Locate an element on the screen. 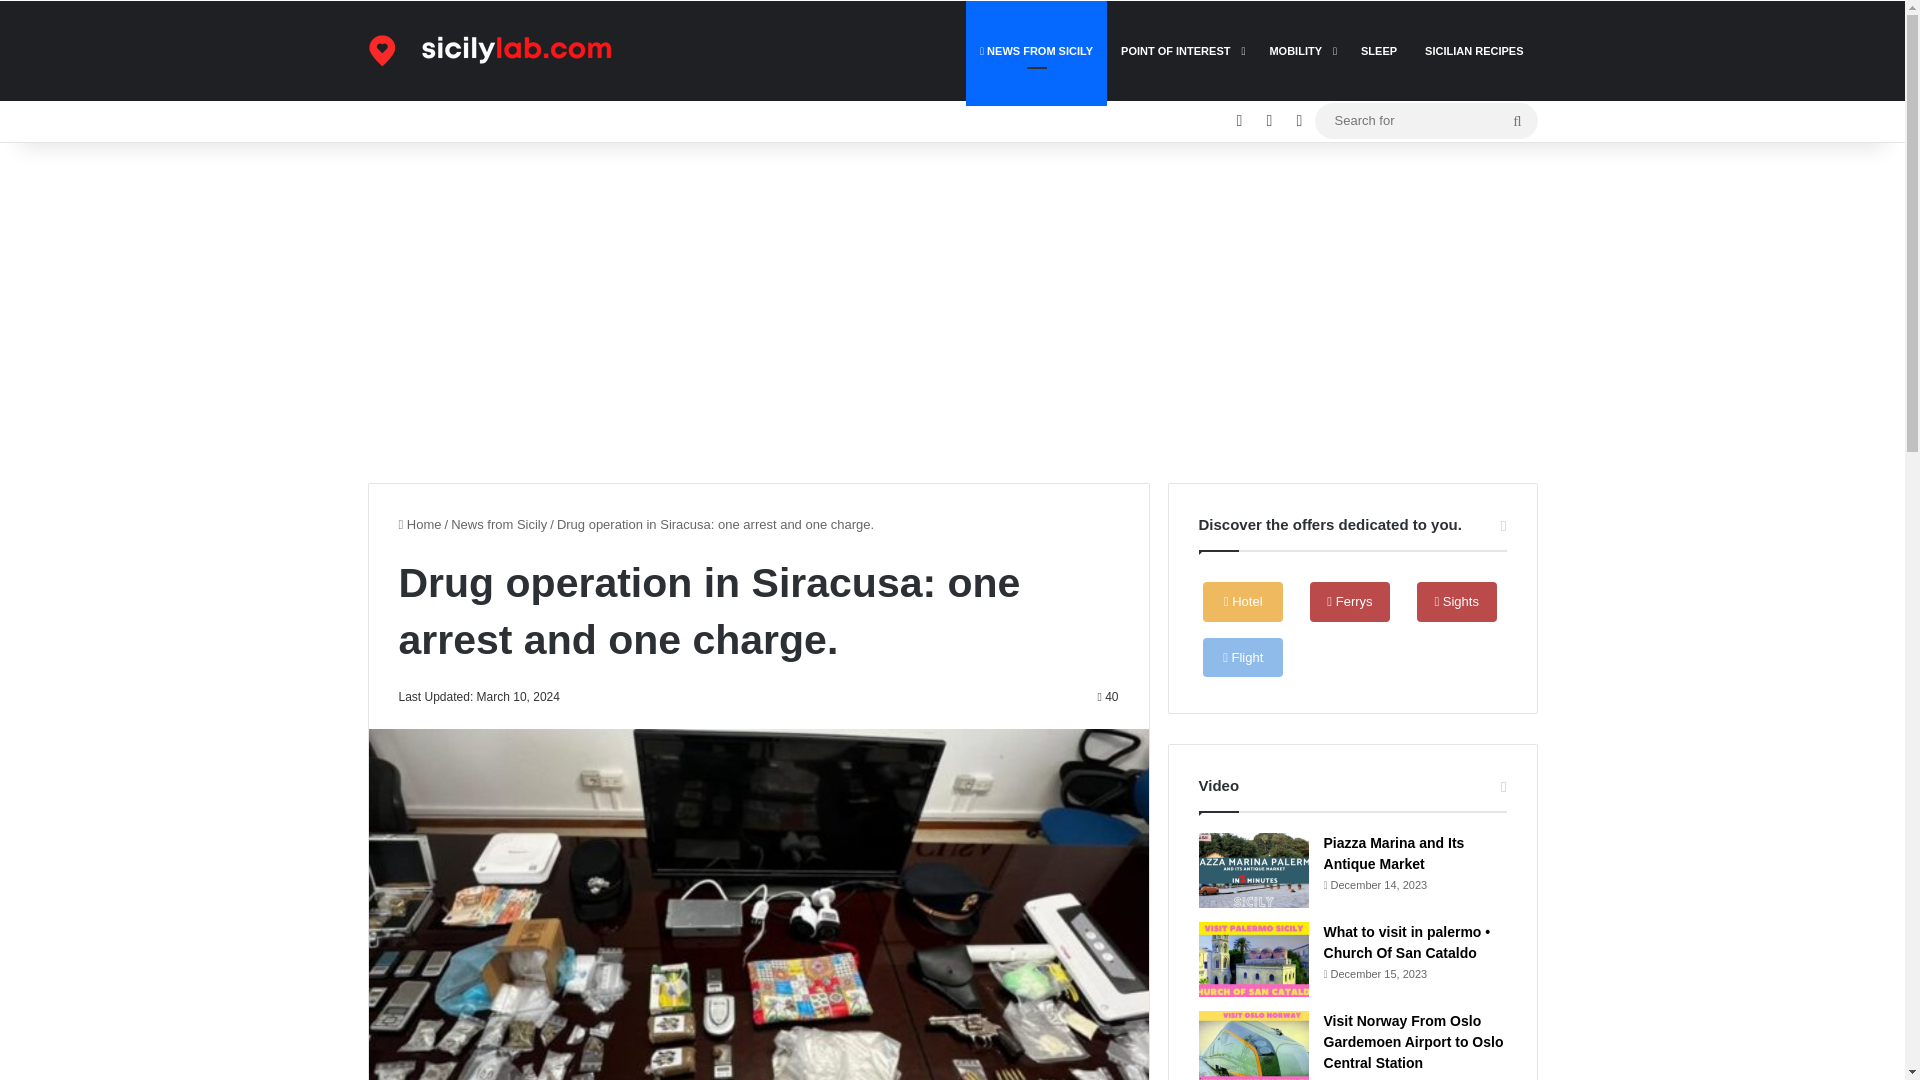 This screenshot has height=1080, width=1920. Flight is located at coordinates (1242, 658).